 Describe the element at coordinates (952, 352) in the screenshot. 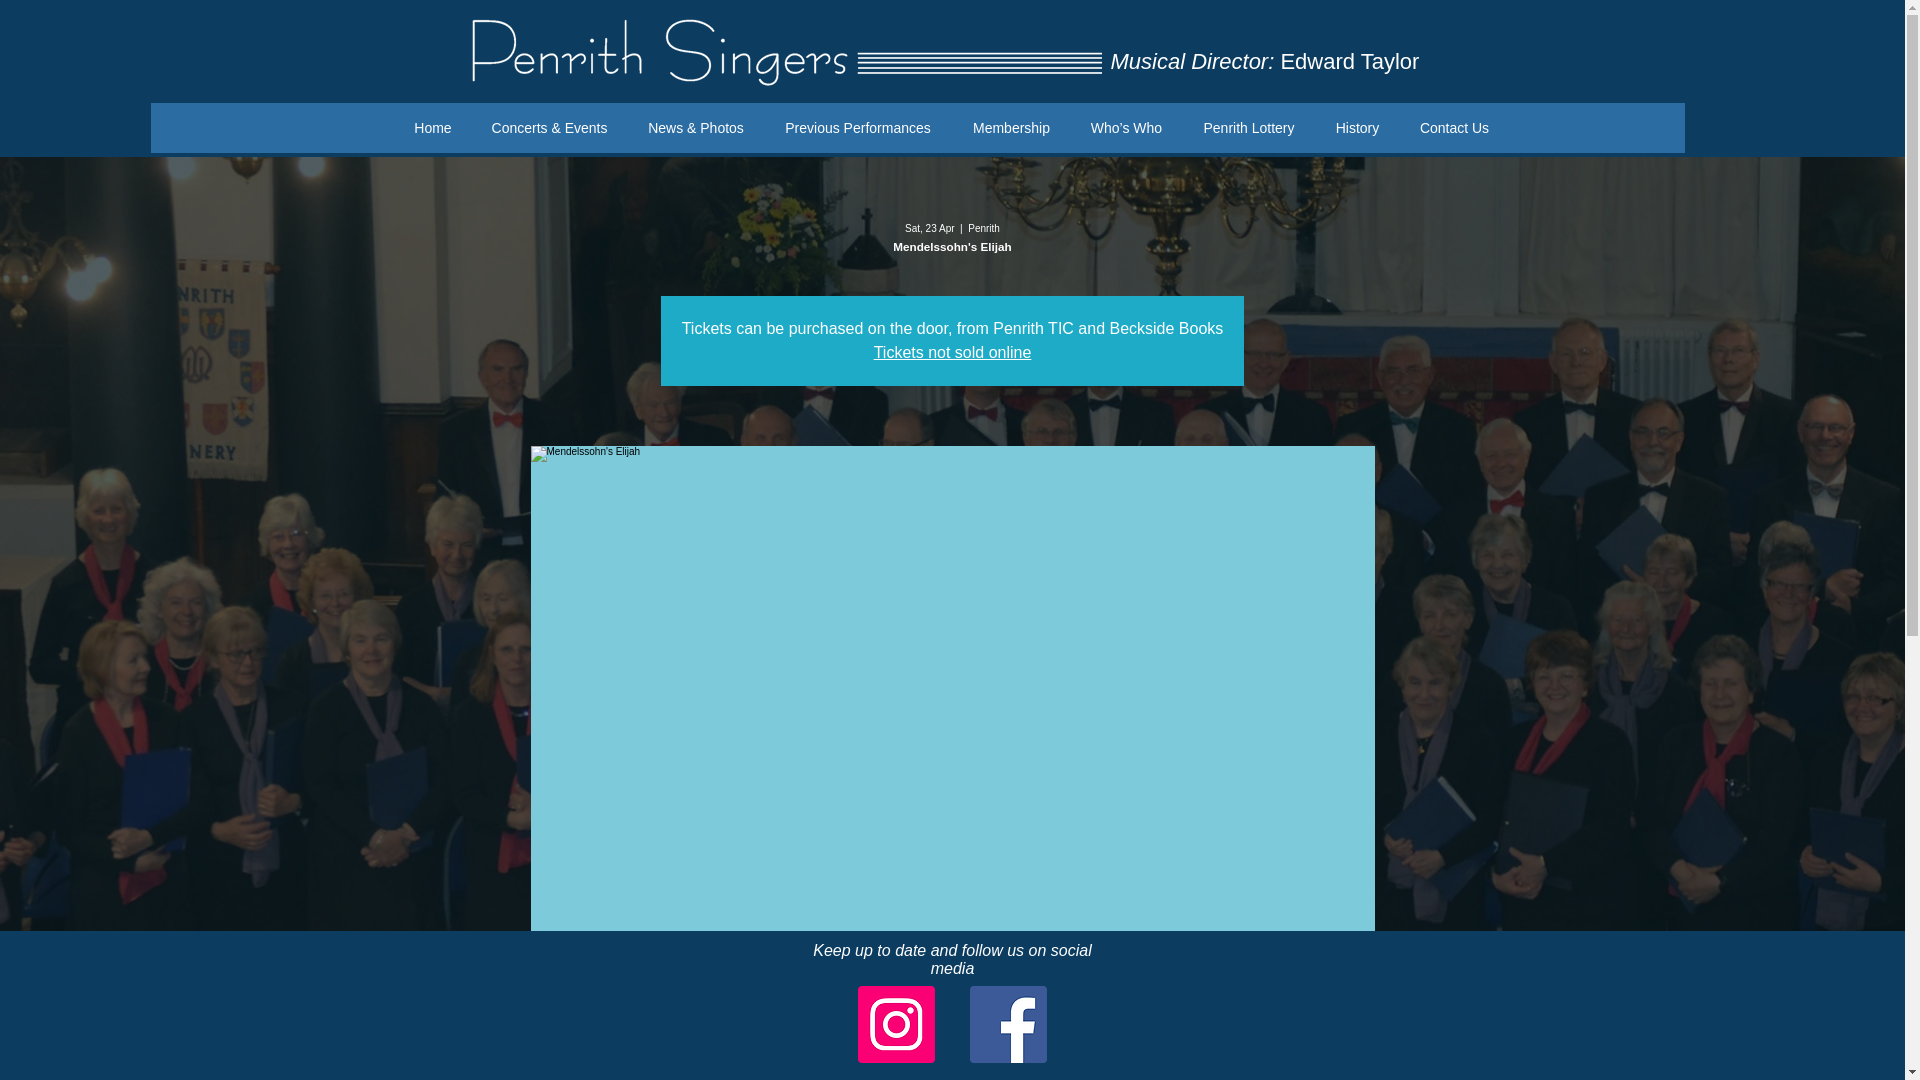

I see `Tickets not sold online` at that location.